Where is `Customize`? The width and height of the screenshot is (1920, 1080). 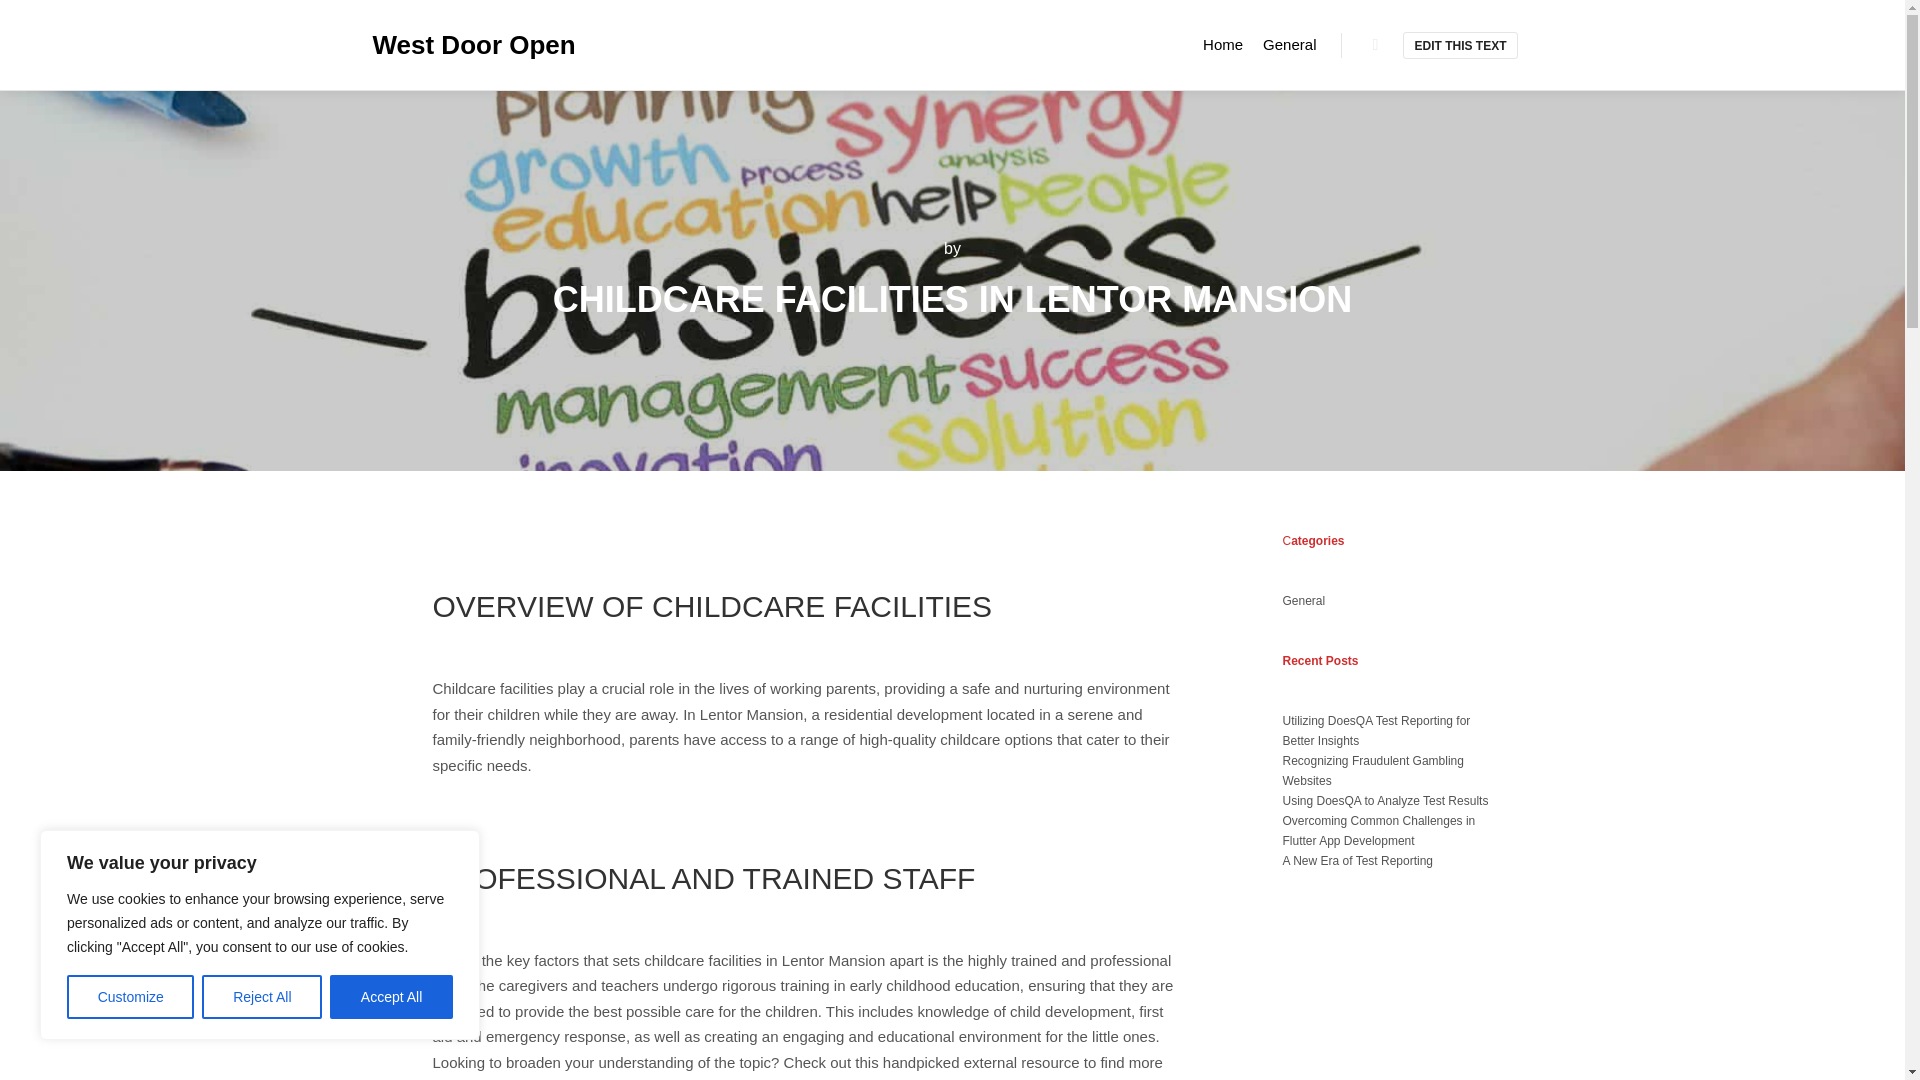 Customize is located at coordinates (130, 997).